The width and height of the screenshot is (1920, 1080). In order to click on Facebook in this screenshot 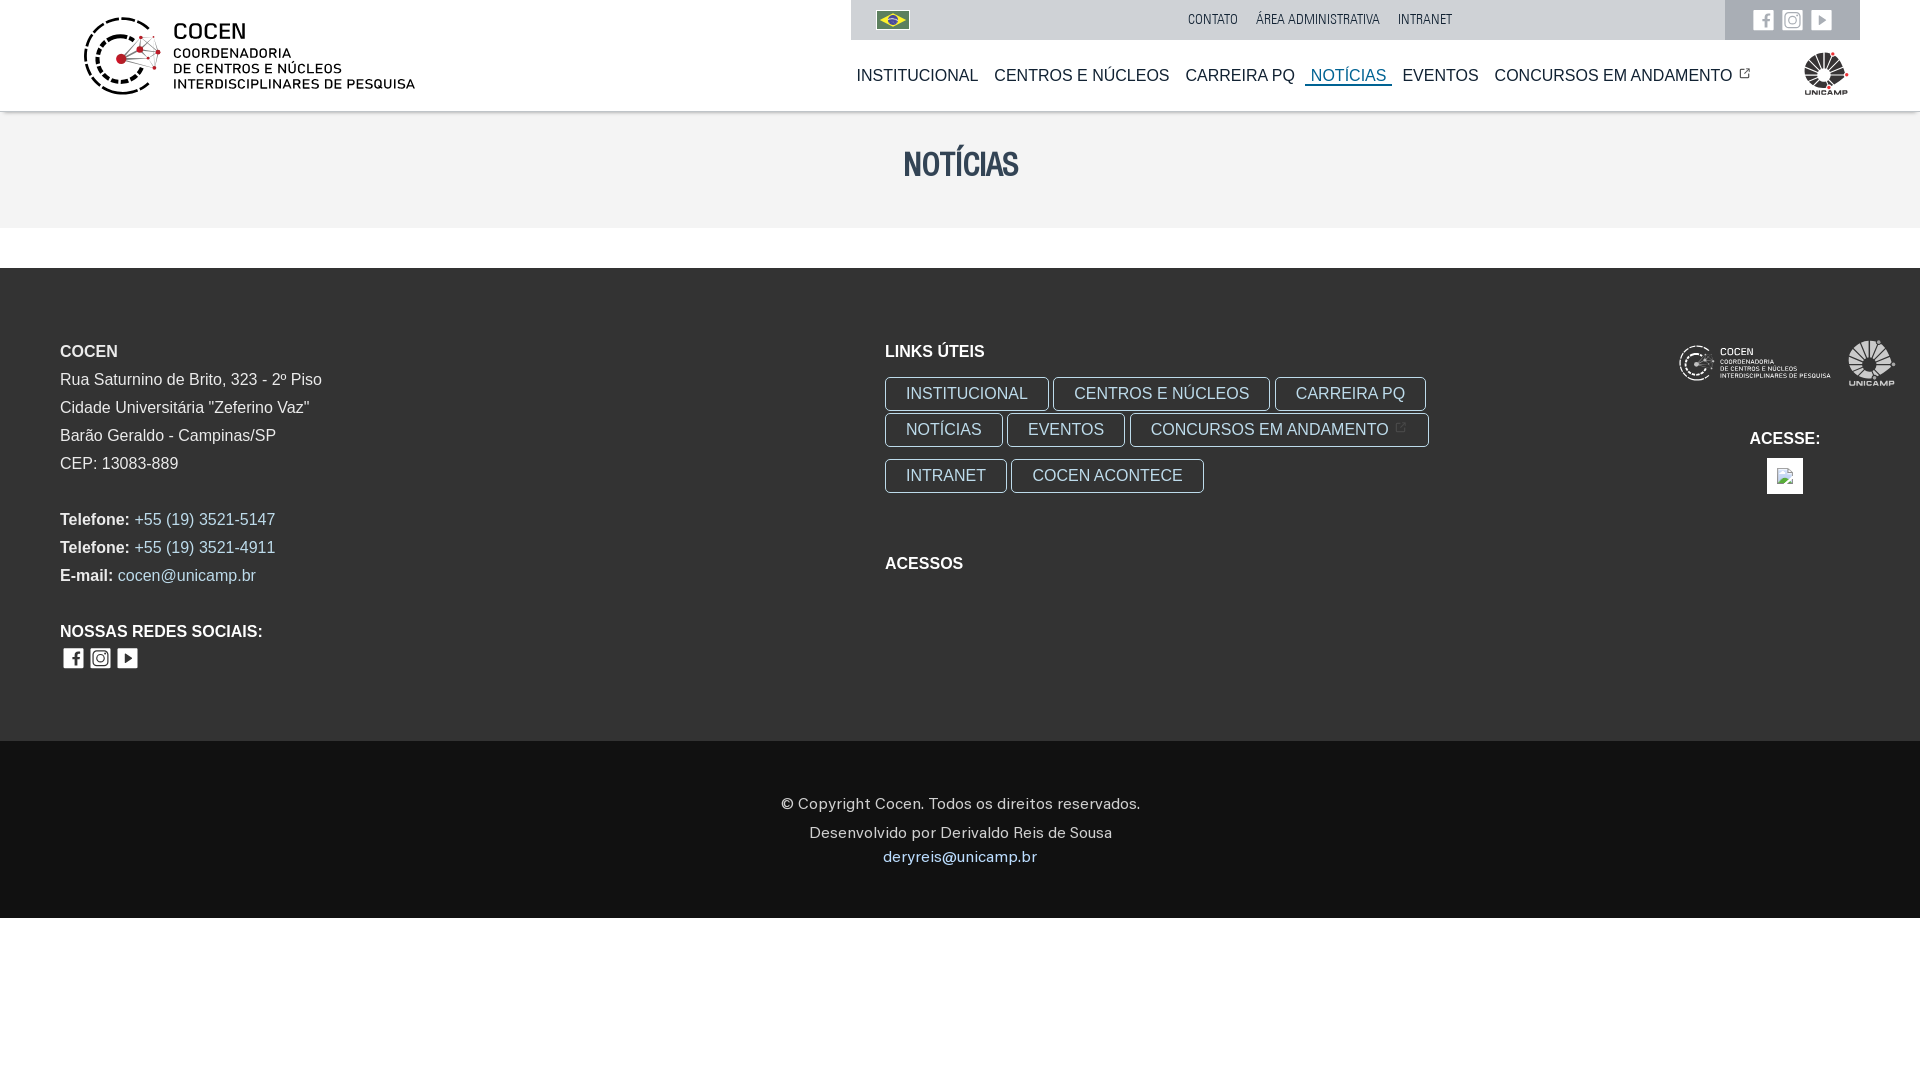, I will do `click(74, 666)`.